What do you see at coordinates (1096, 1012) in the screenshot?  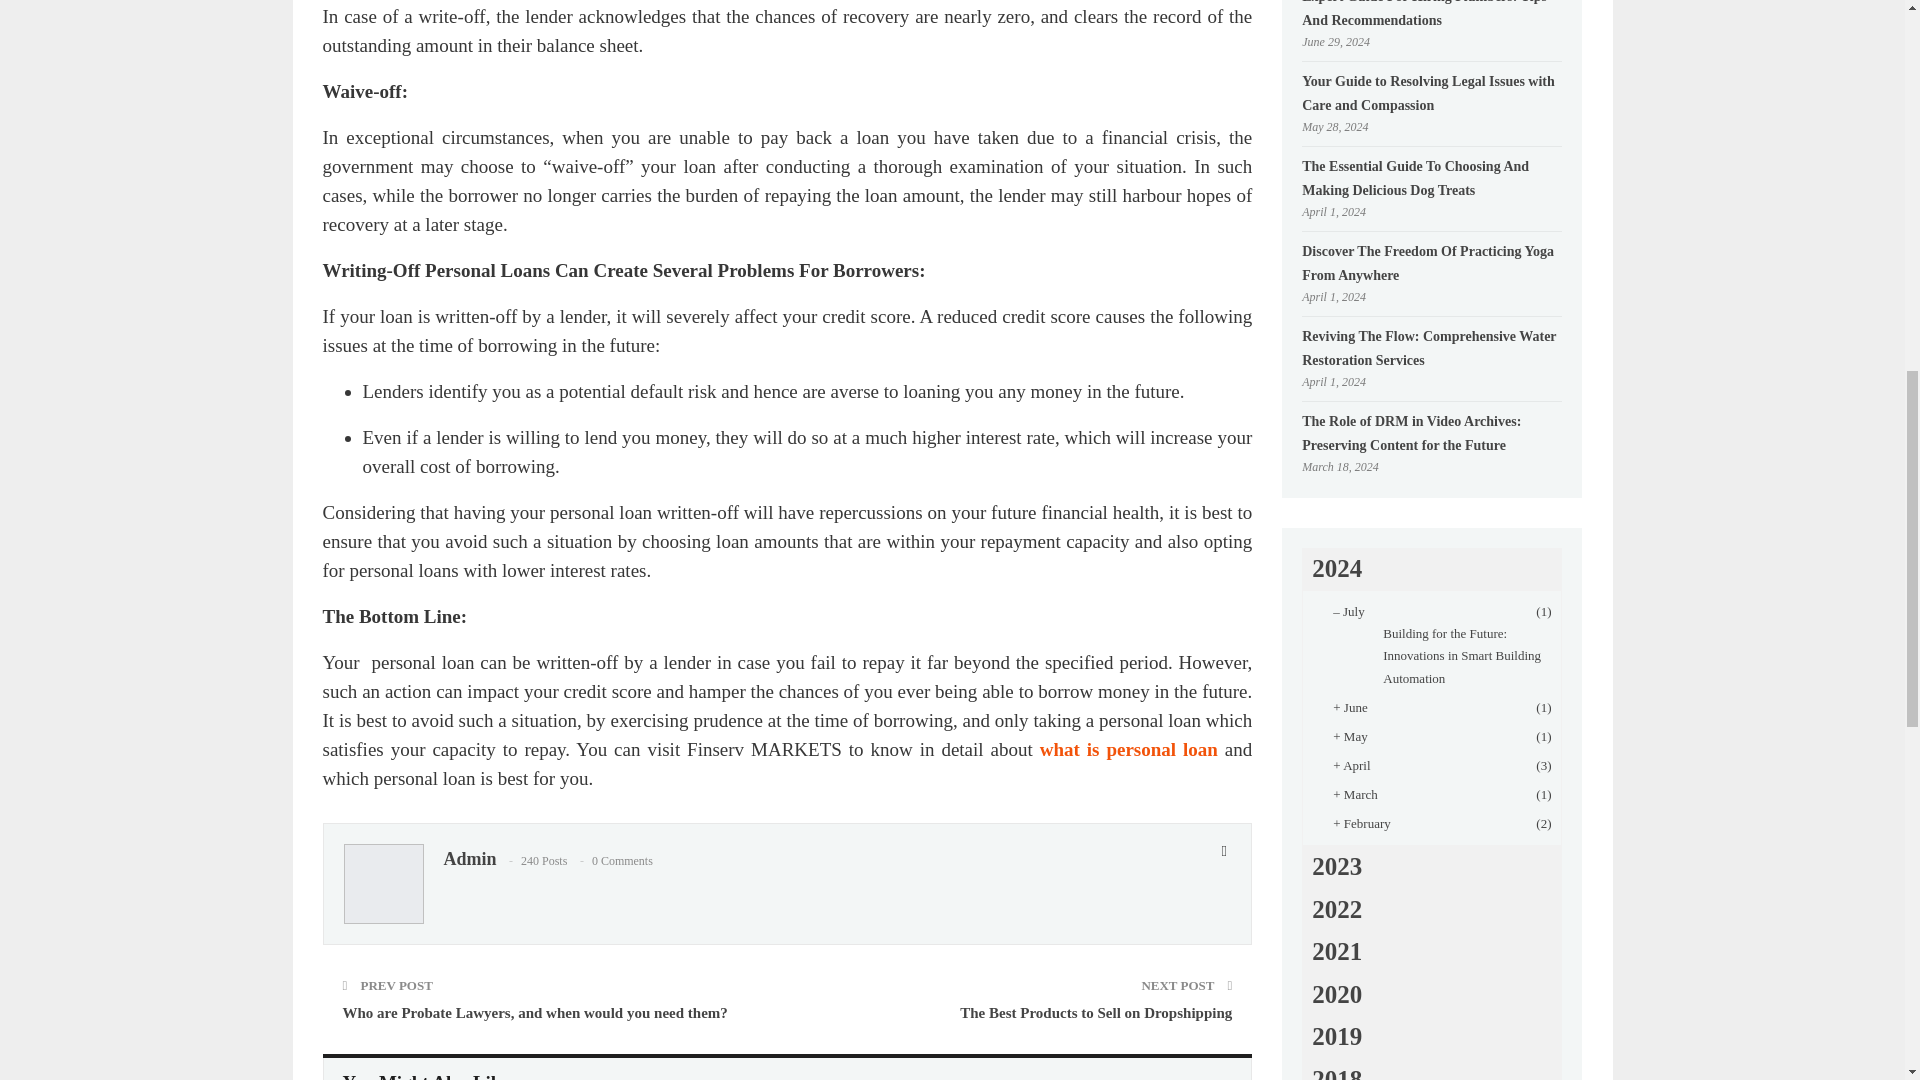 I see `The Best Products to Sell on Dropshipping` at bounding box center [1096, 1012].